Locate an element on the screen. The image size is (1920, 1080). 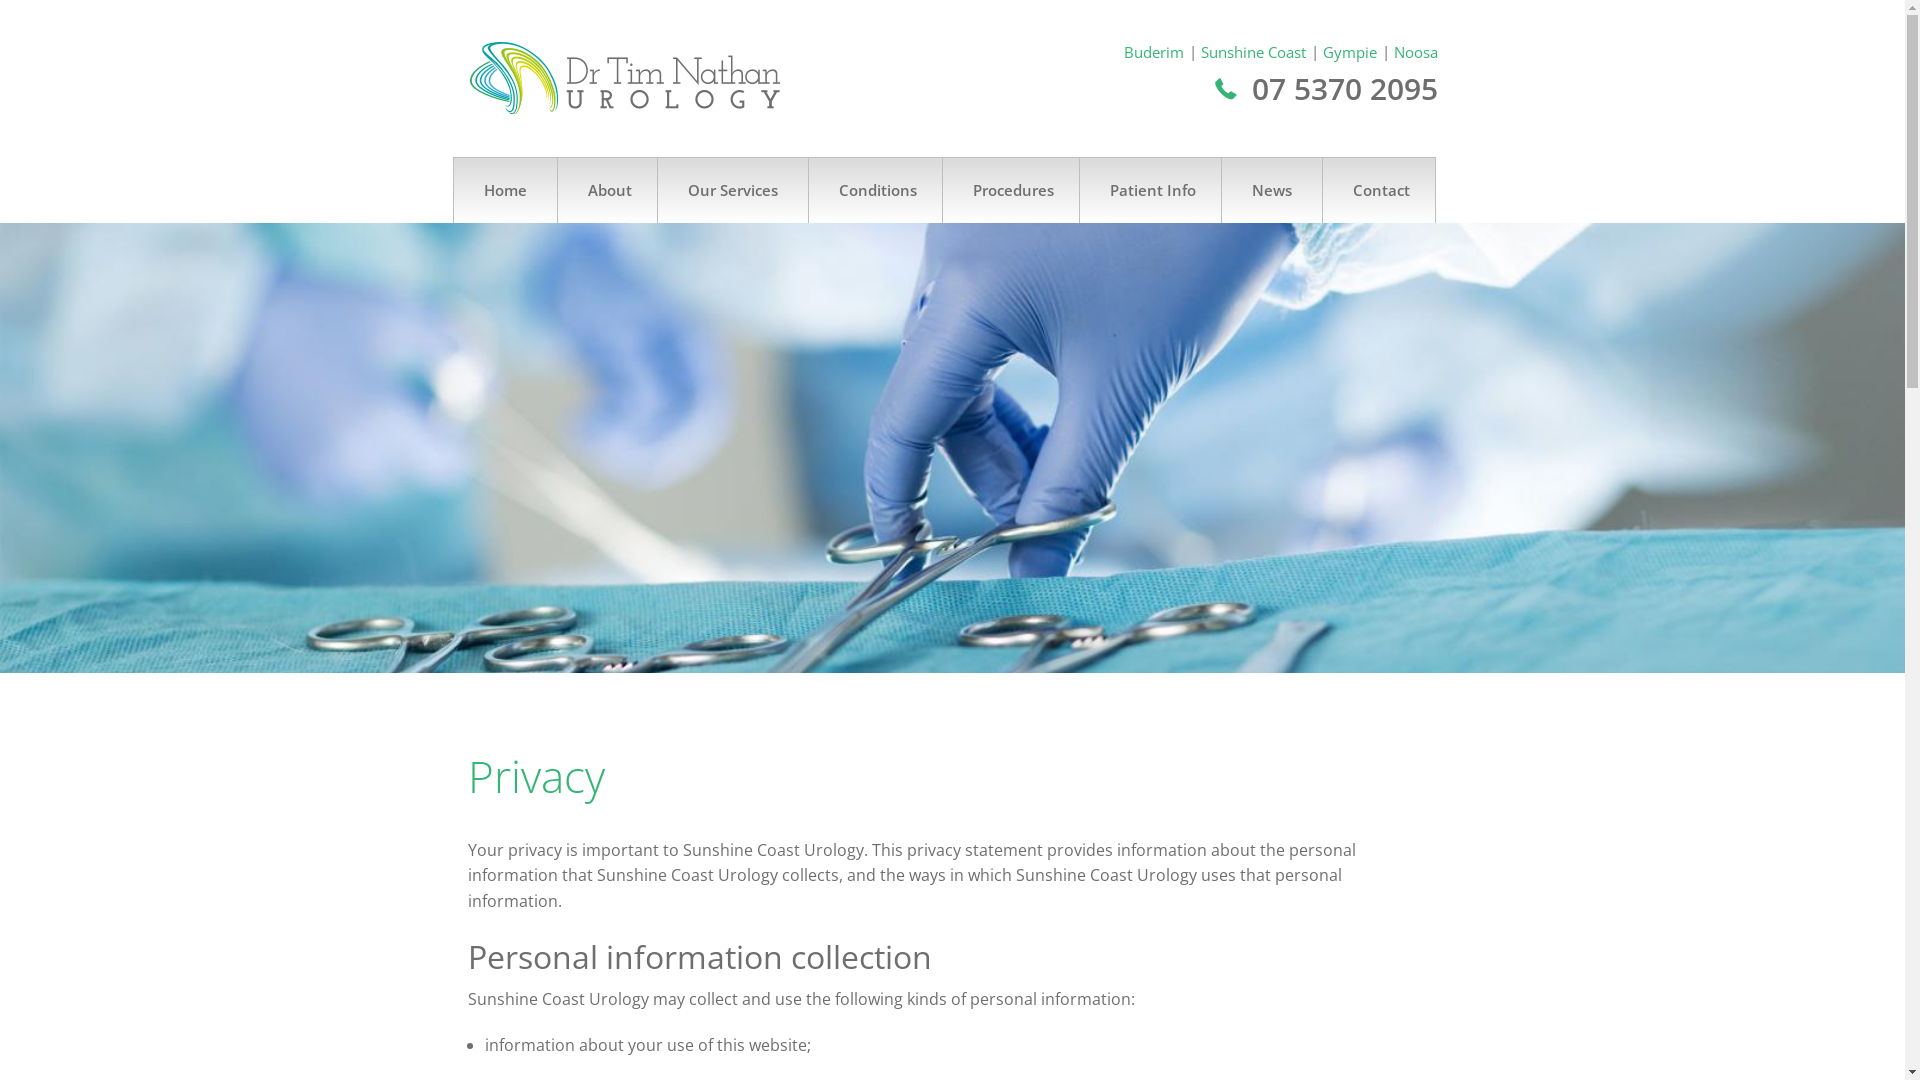
Procedures is located at coordinates (1010, 190).